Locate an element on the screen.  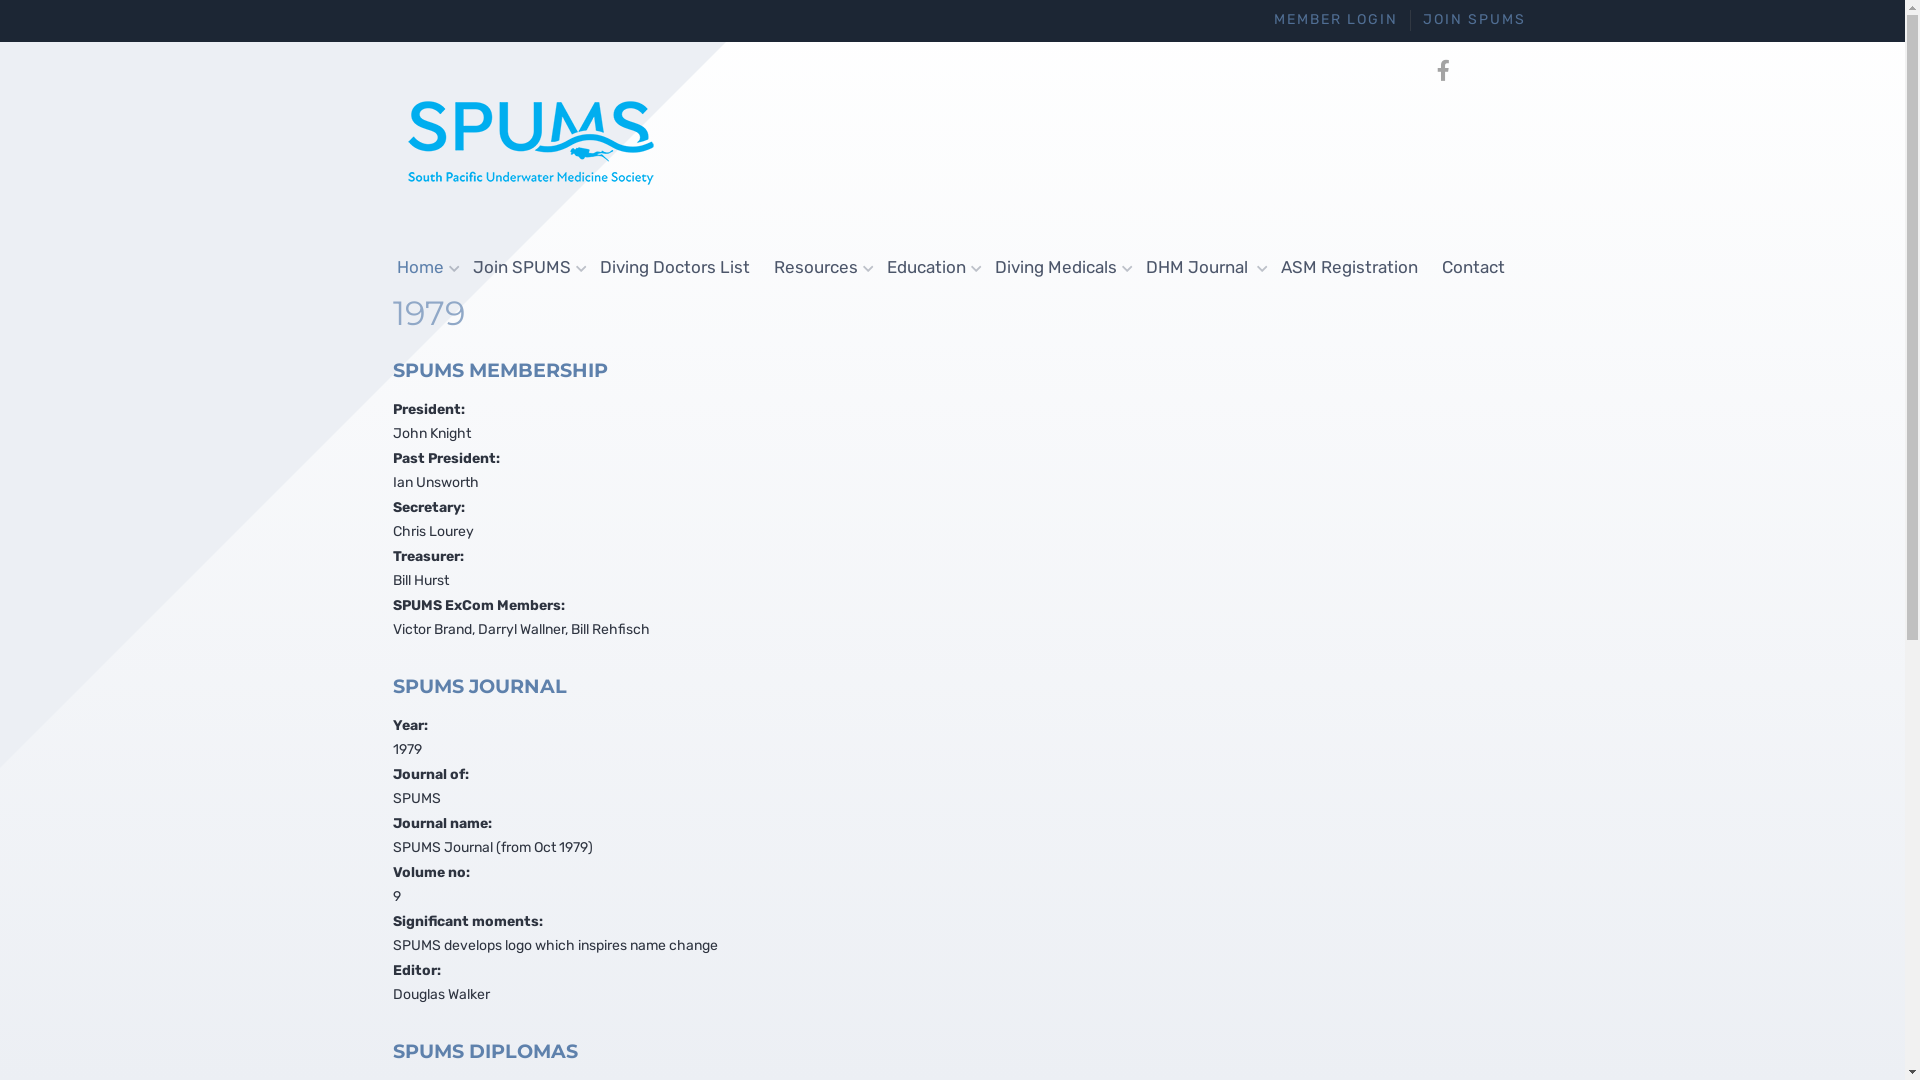
DHM Journal is located at coordinates (1202, 268).